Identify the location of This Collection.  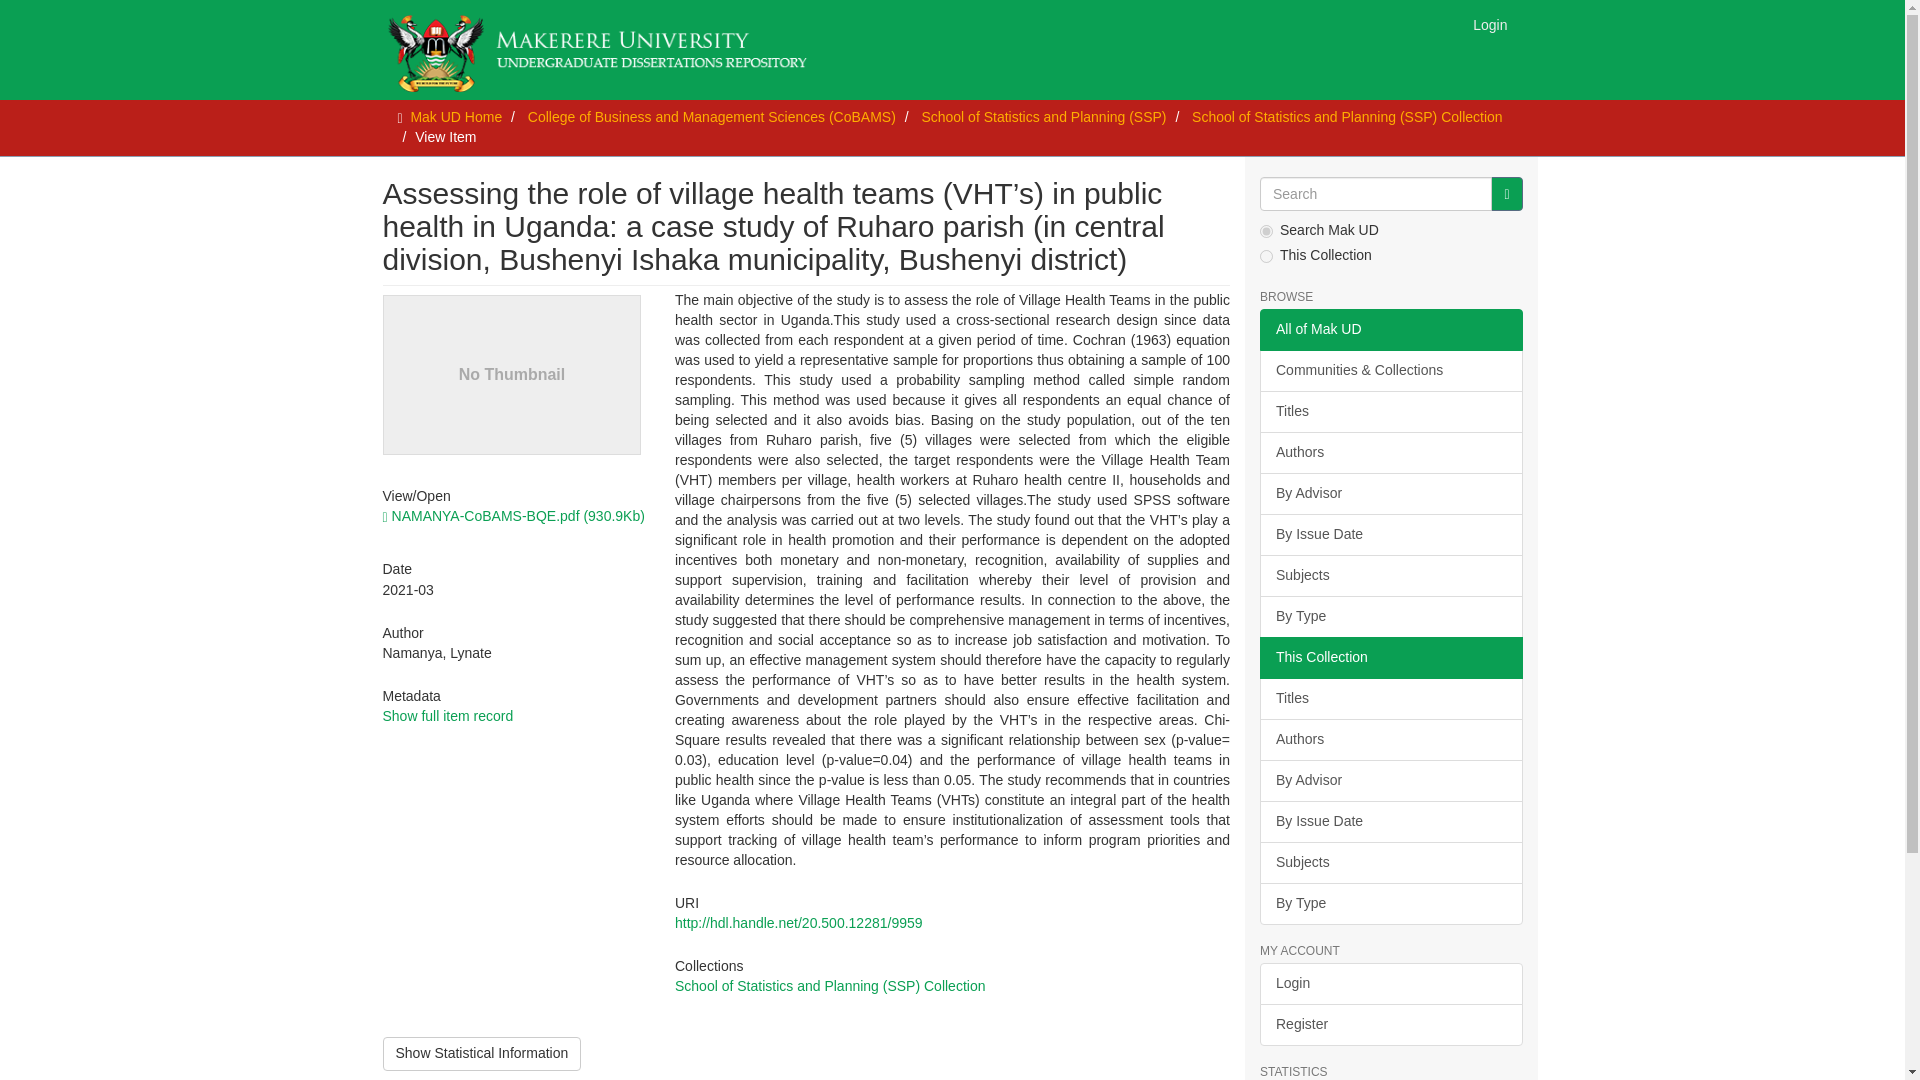
(1390, 658).